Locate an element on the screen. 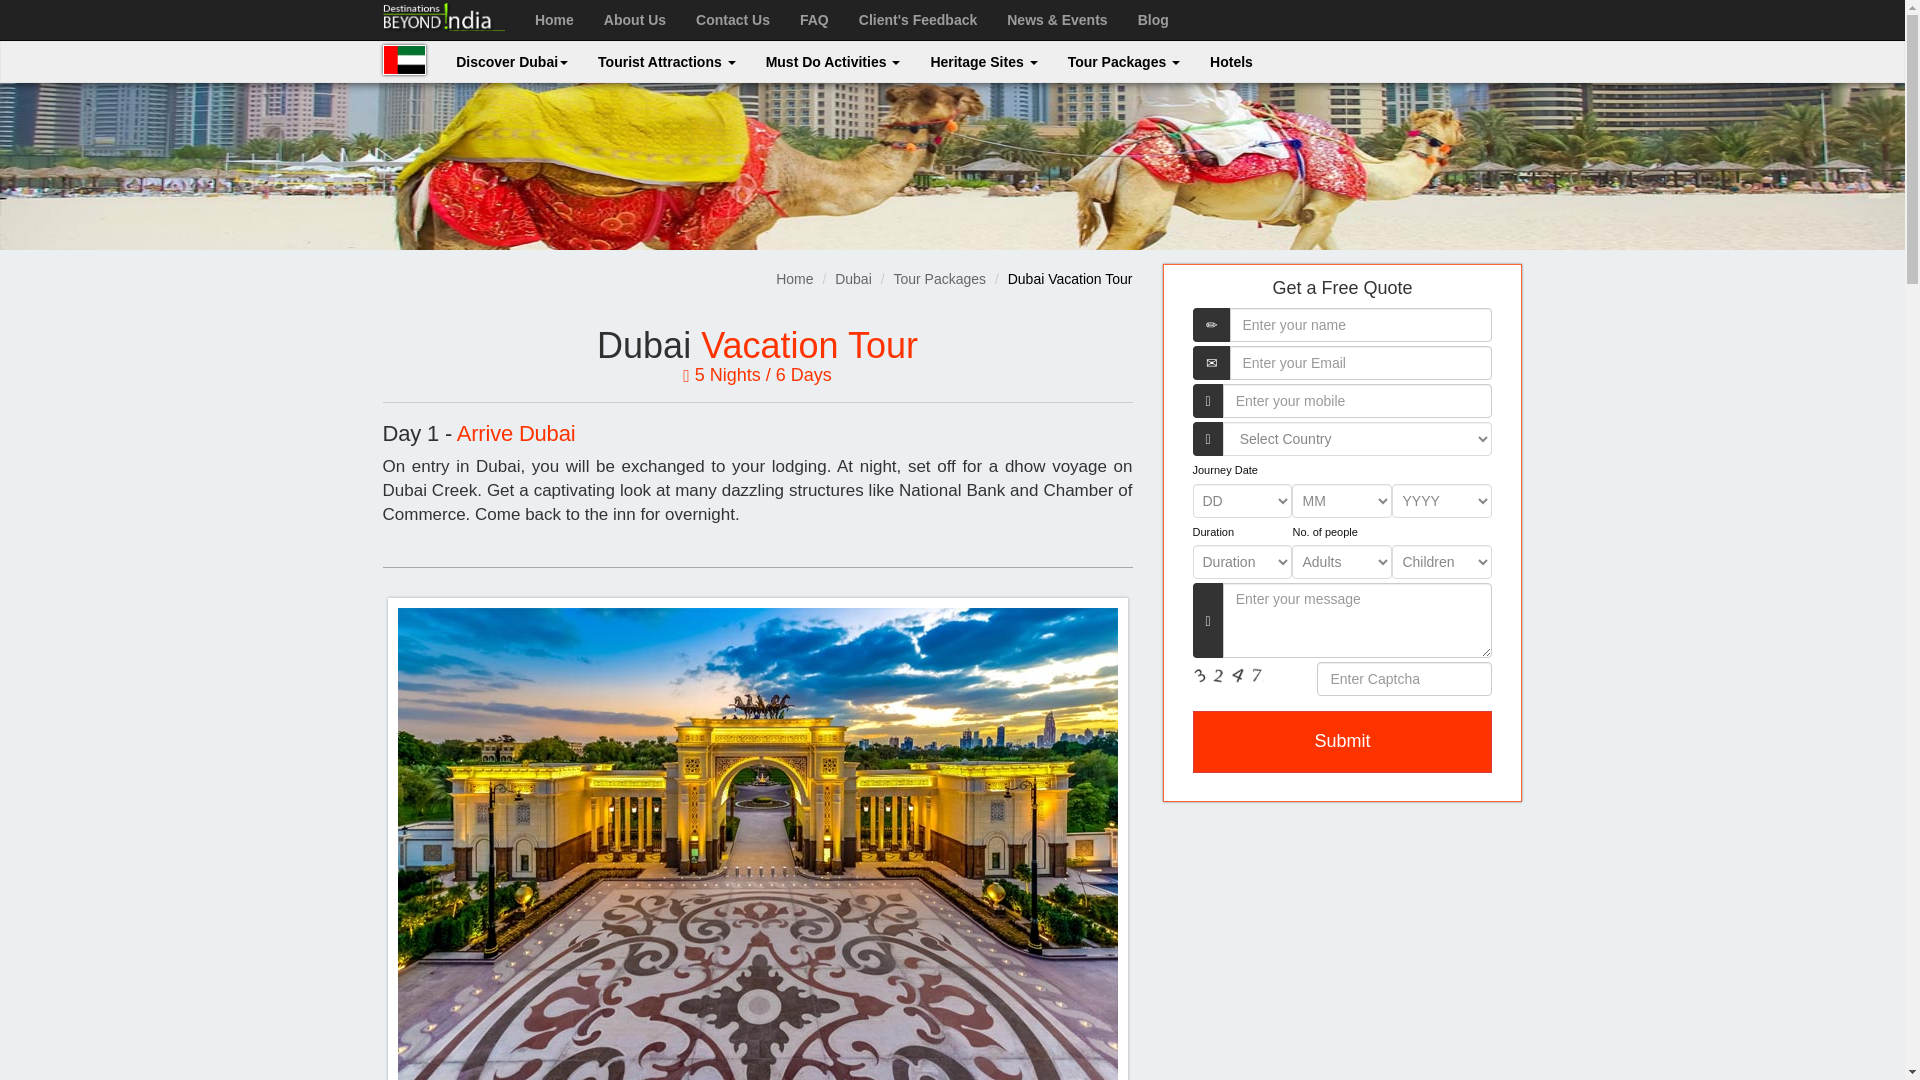 This screenshot has height=1080, width=1920. FAQ is located at coordinates (814, 20).